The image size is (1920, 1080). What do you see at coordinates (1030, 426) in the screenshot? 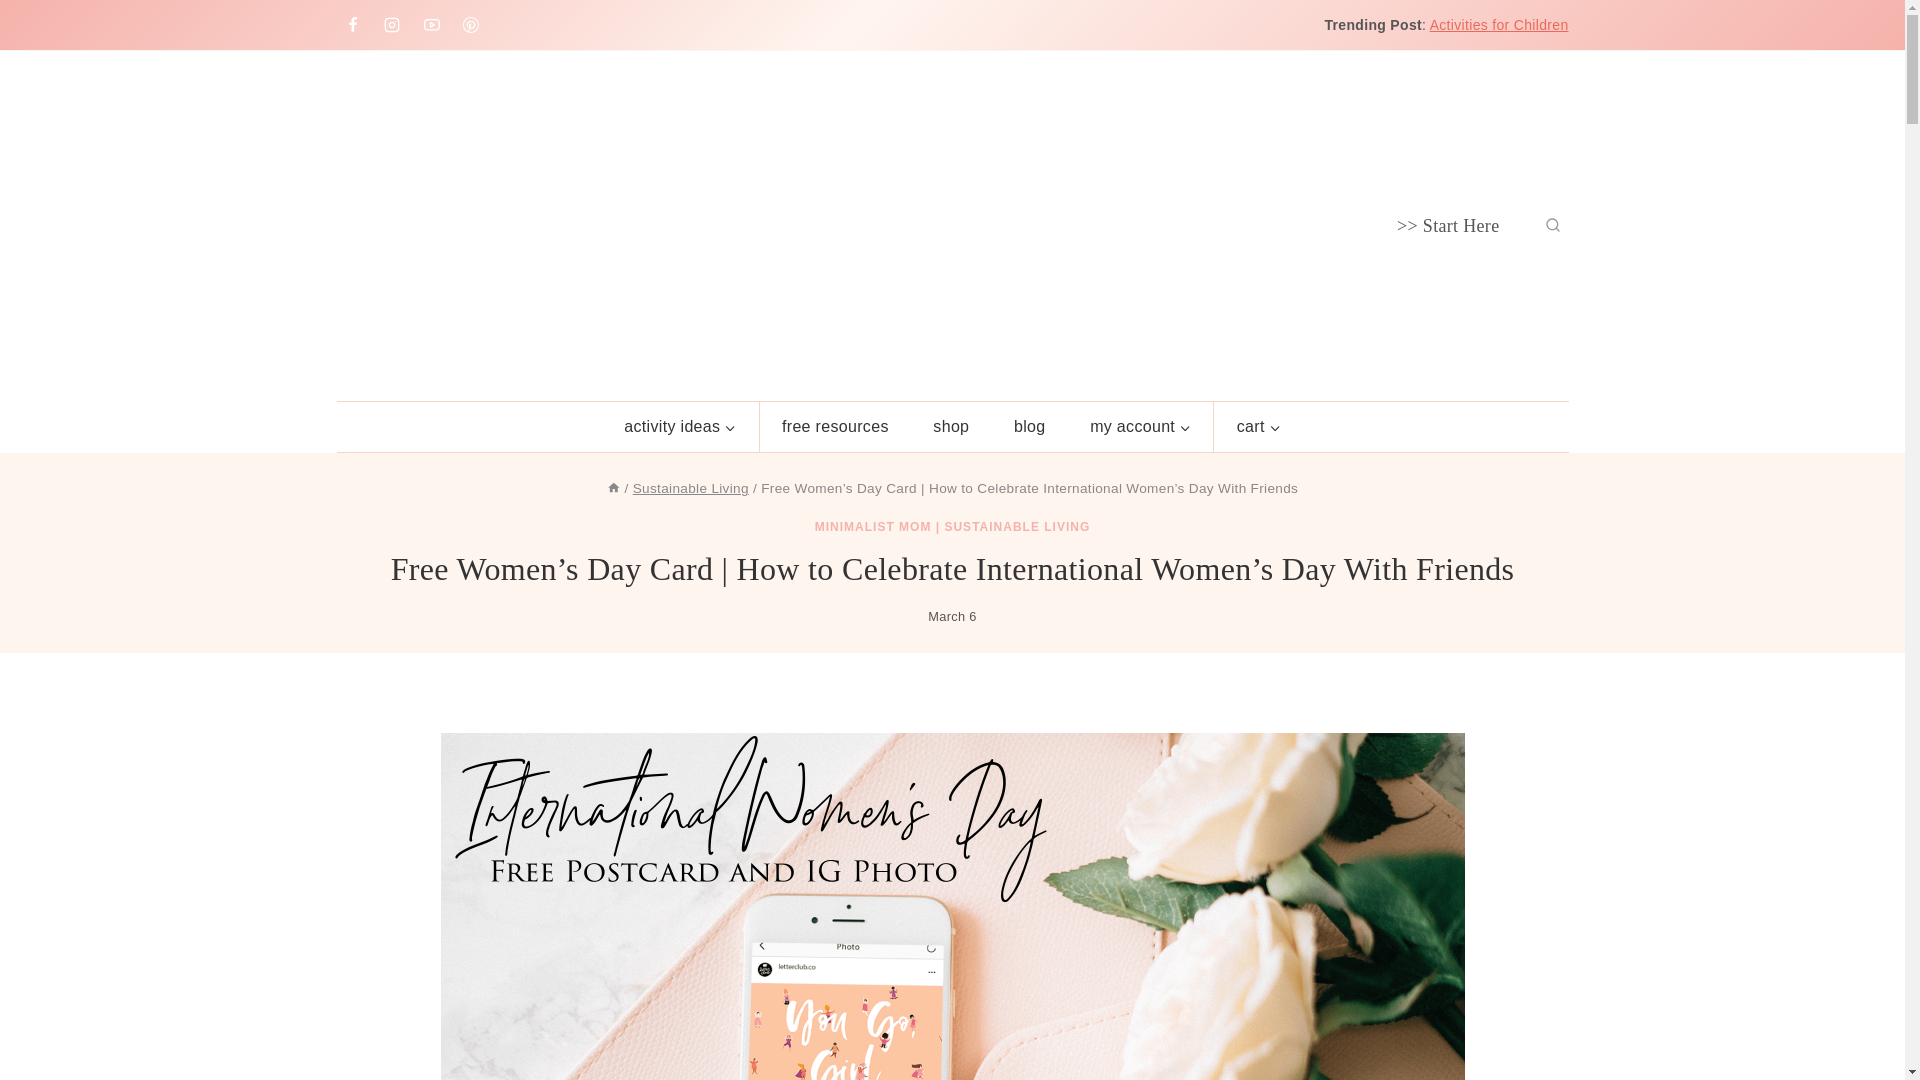
I see `blog` at bounding box center [1030, 426].